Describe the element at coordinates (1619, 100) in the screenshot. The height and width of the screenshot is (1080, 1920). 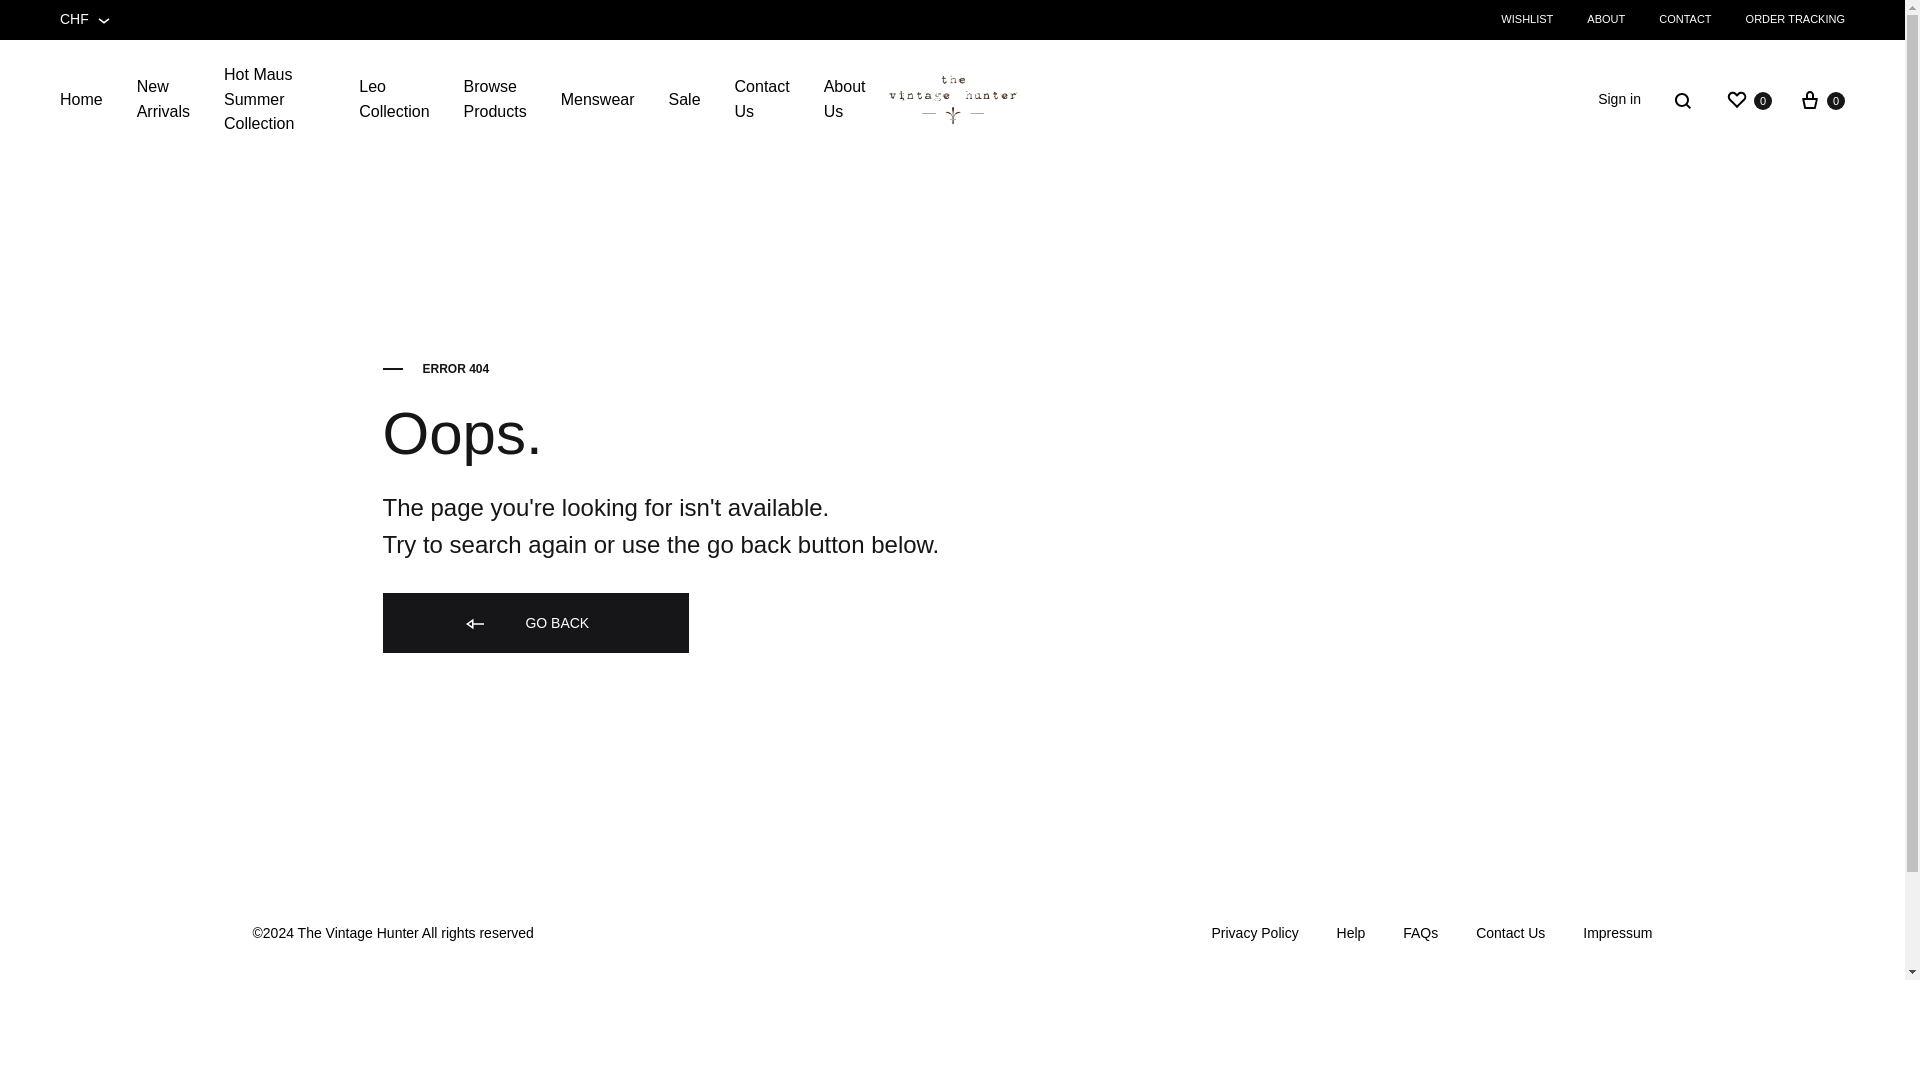
I see `Sign in` at that location.